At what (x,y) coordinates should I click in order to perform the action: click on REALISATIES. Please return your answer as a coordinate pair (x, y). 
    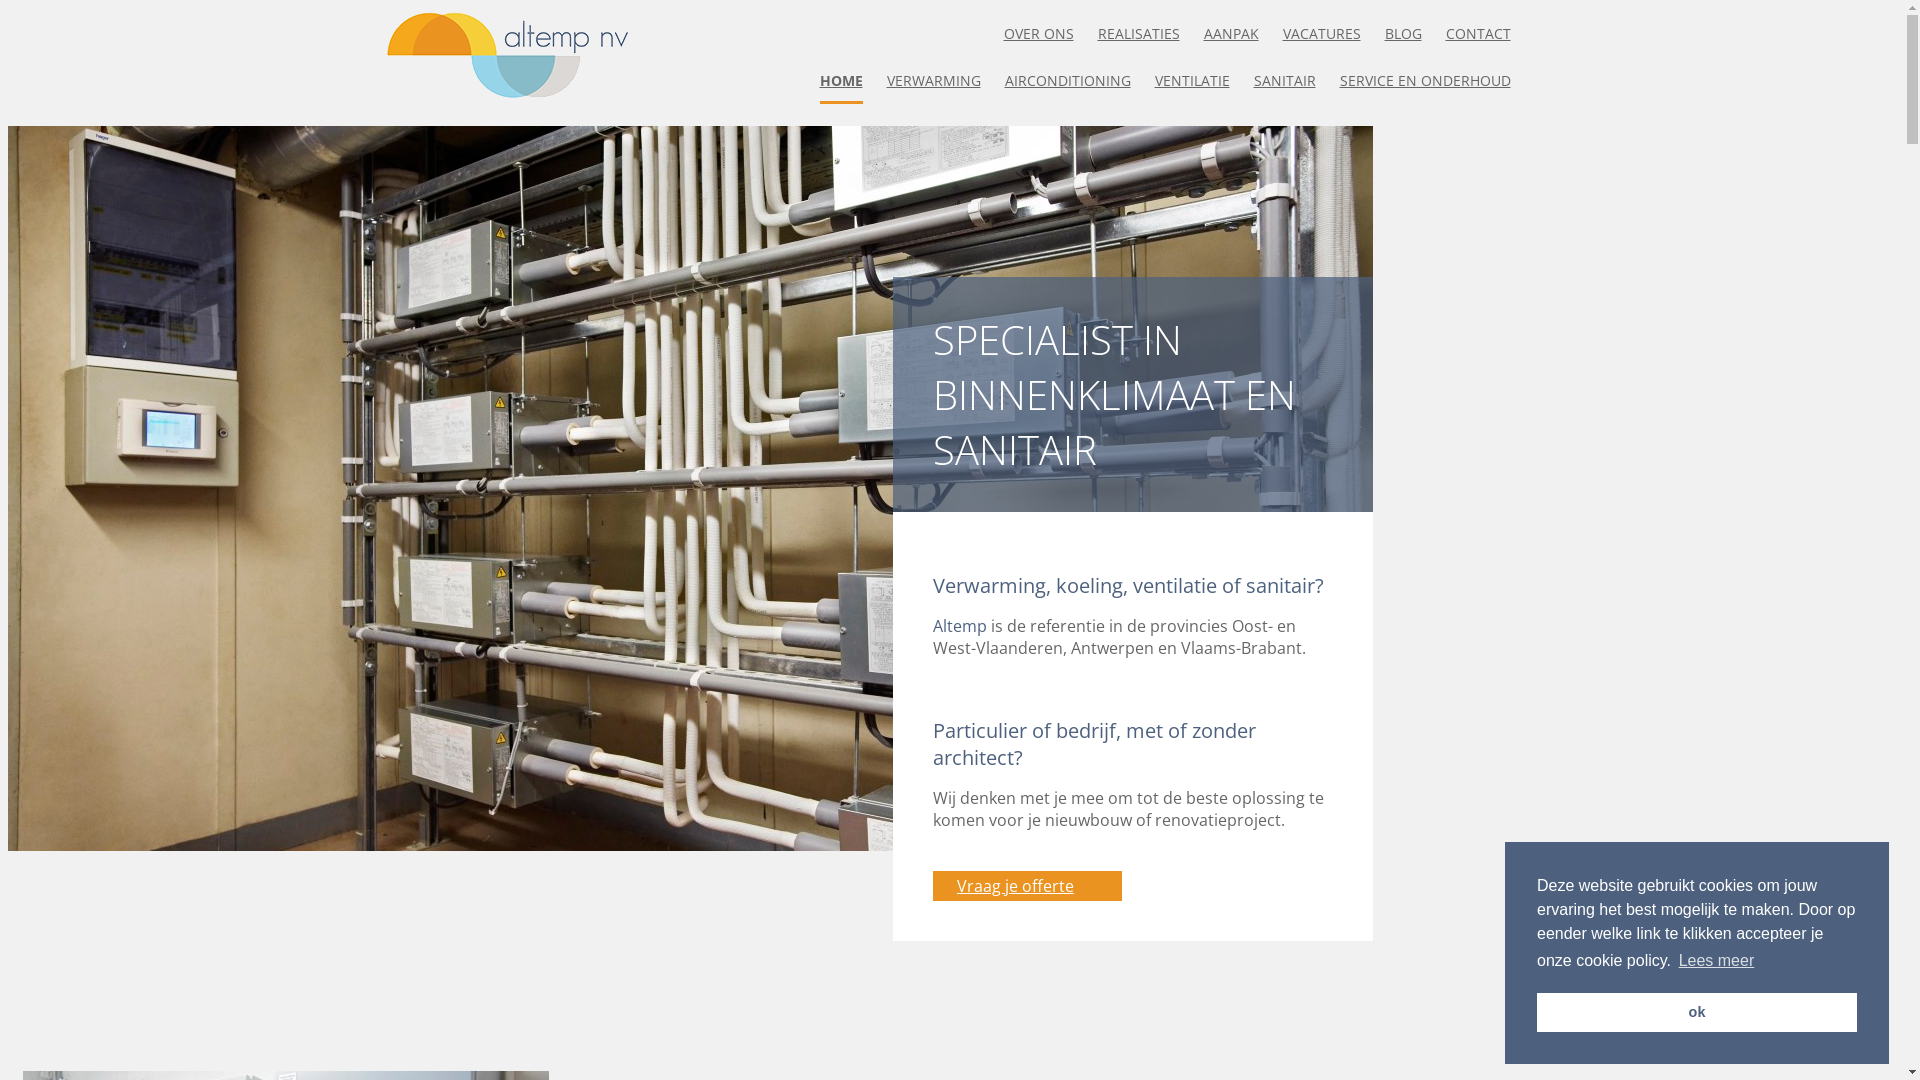
    Looking at the image, I should click on (1139, 34).